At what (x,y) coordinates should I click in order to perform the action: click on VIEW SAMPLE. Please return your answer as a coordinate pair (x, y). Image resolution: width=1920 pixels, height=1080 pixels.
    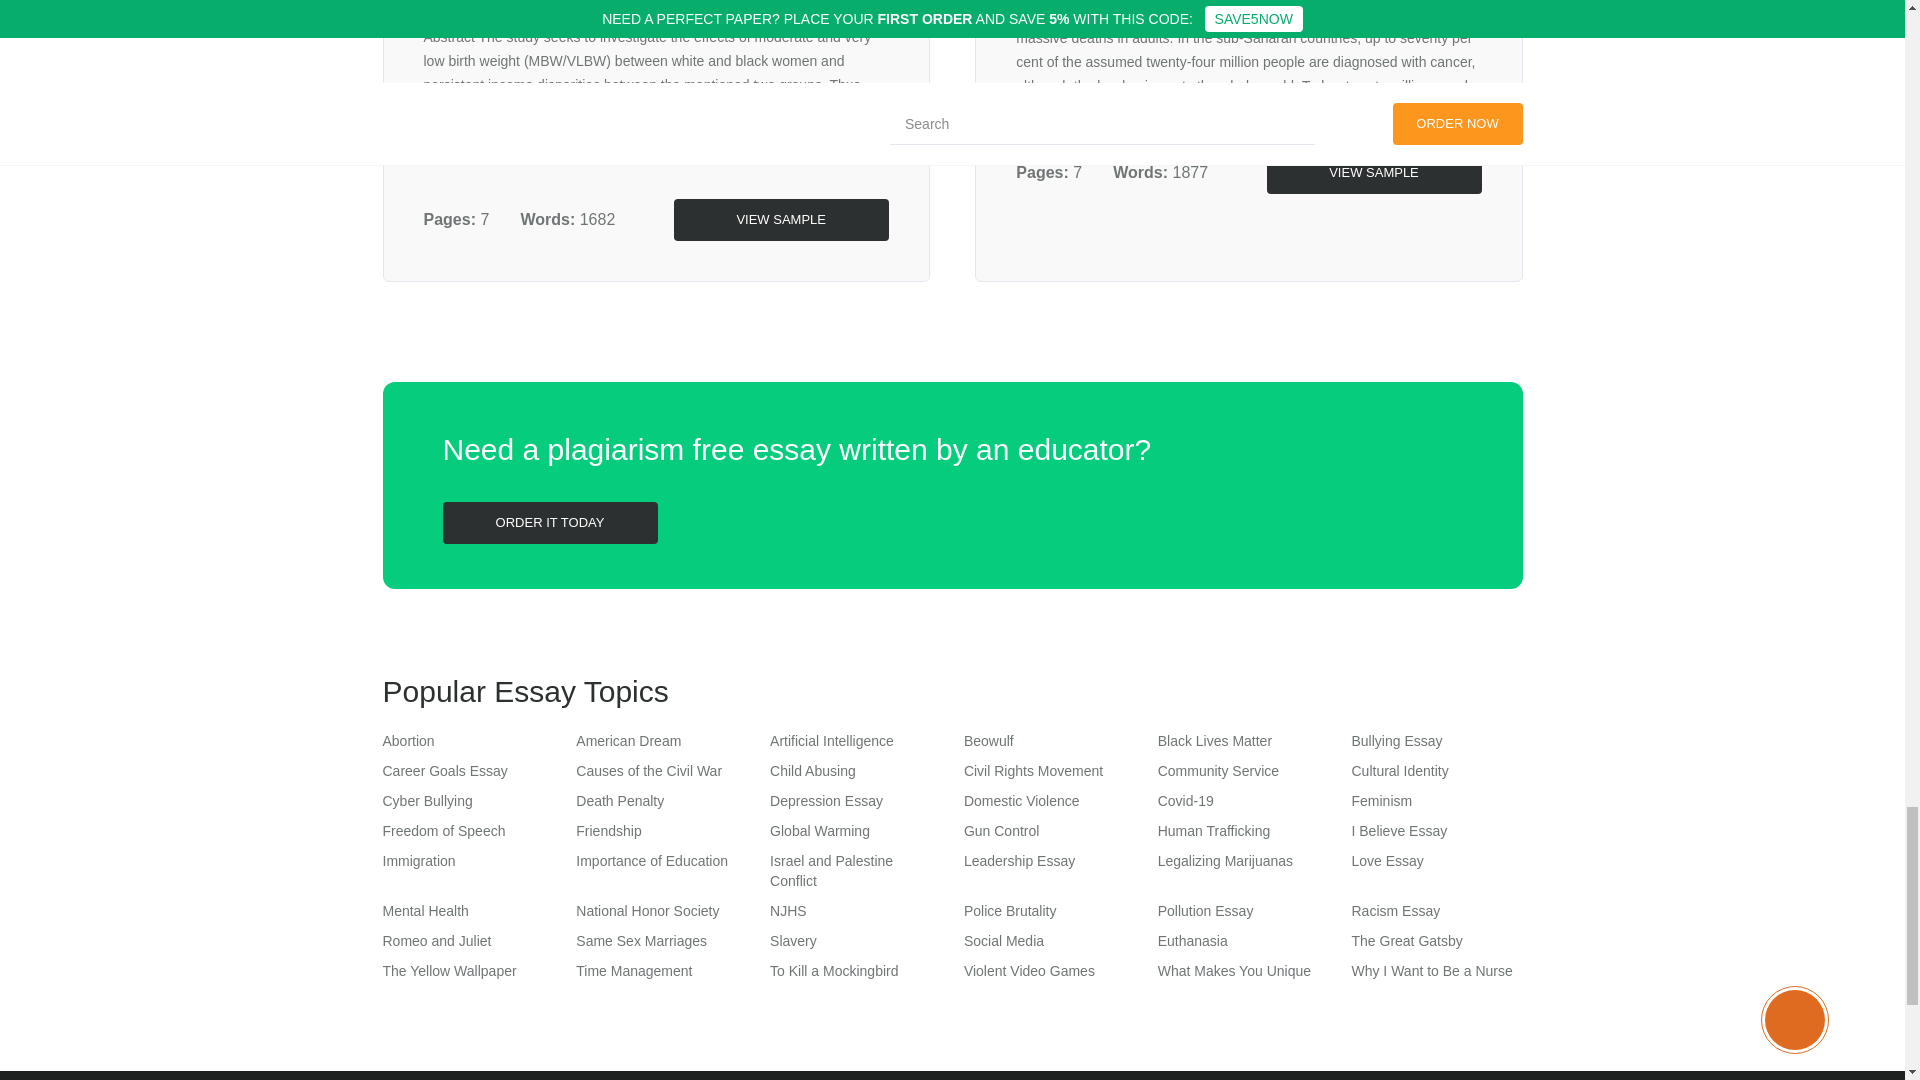
    Looking at the image, I should click on (1372, 173).